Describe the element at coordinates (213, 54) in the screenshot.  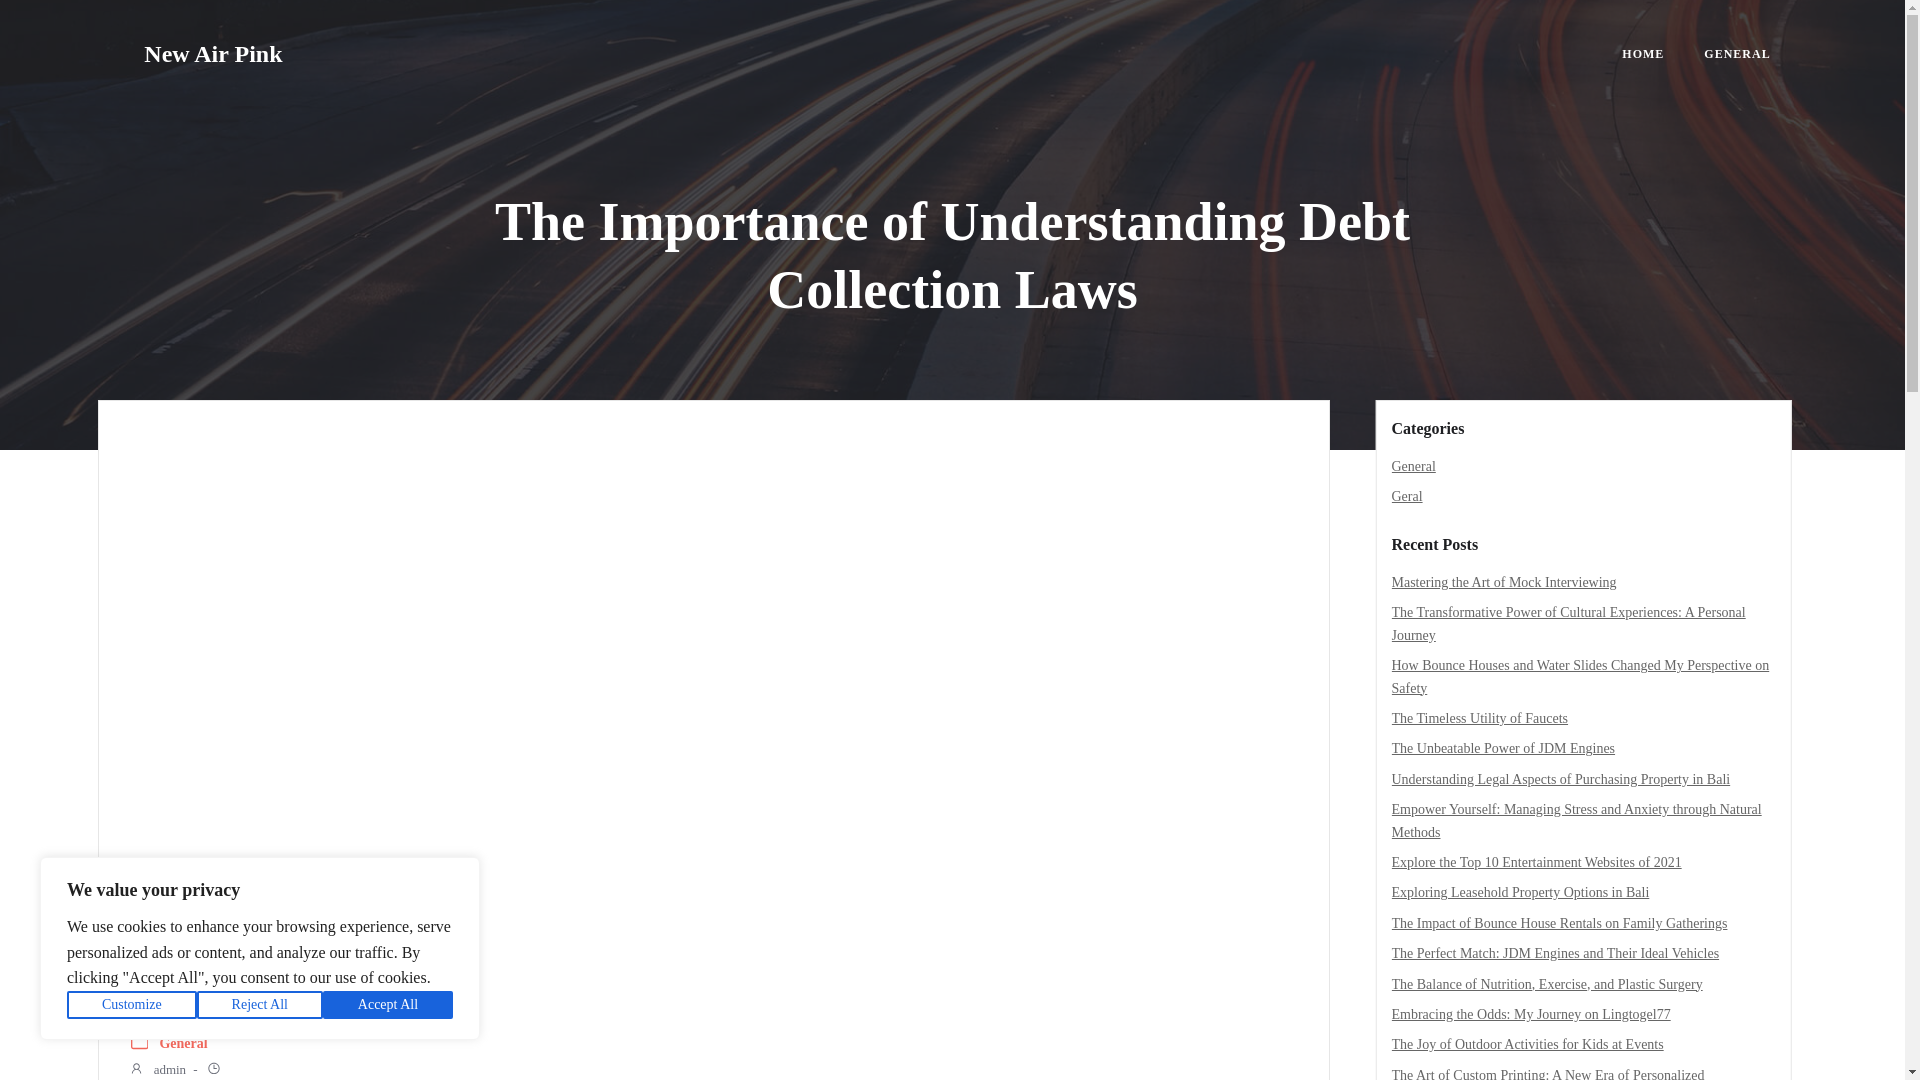
I see `New Air Pink` at that location.